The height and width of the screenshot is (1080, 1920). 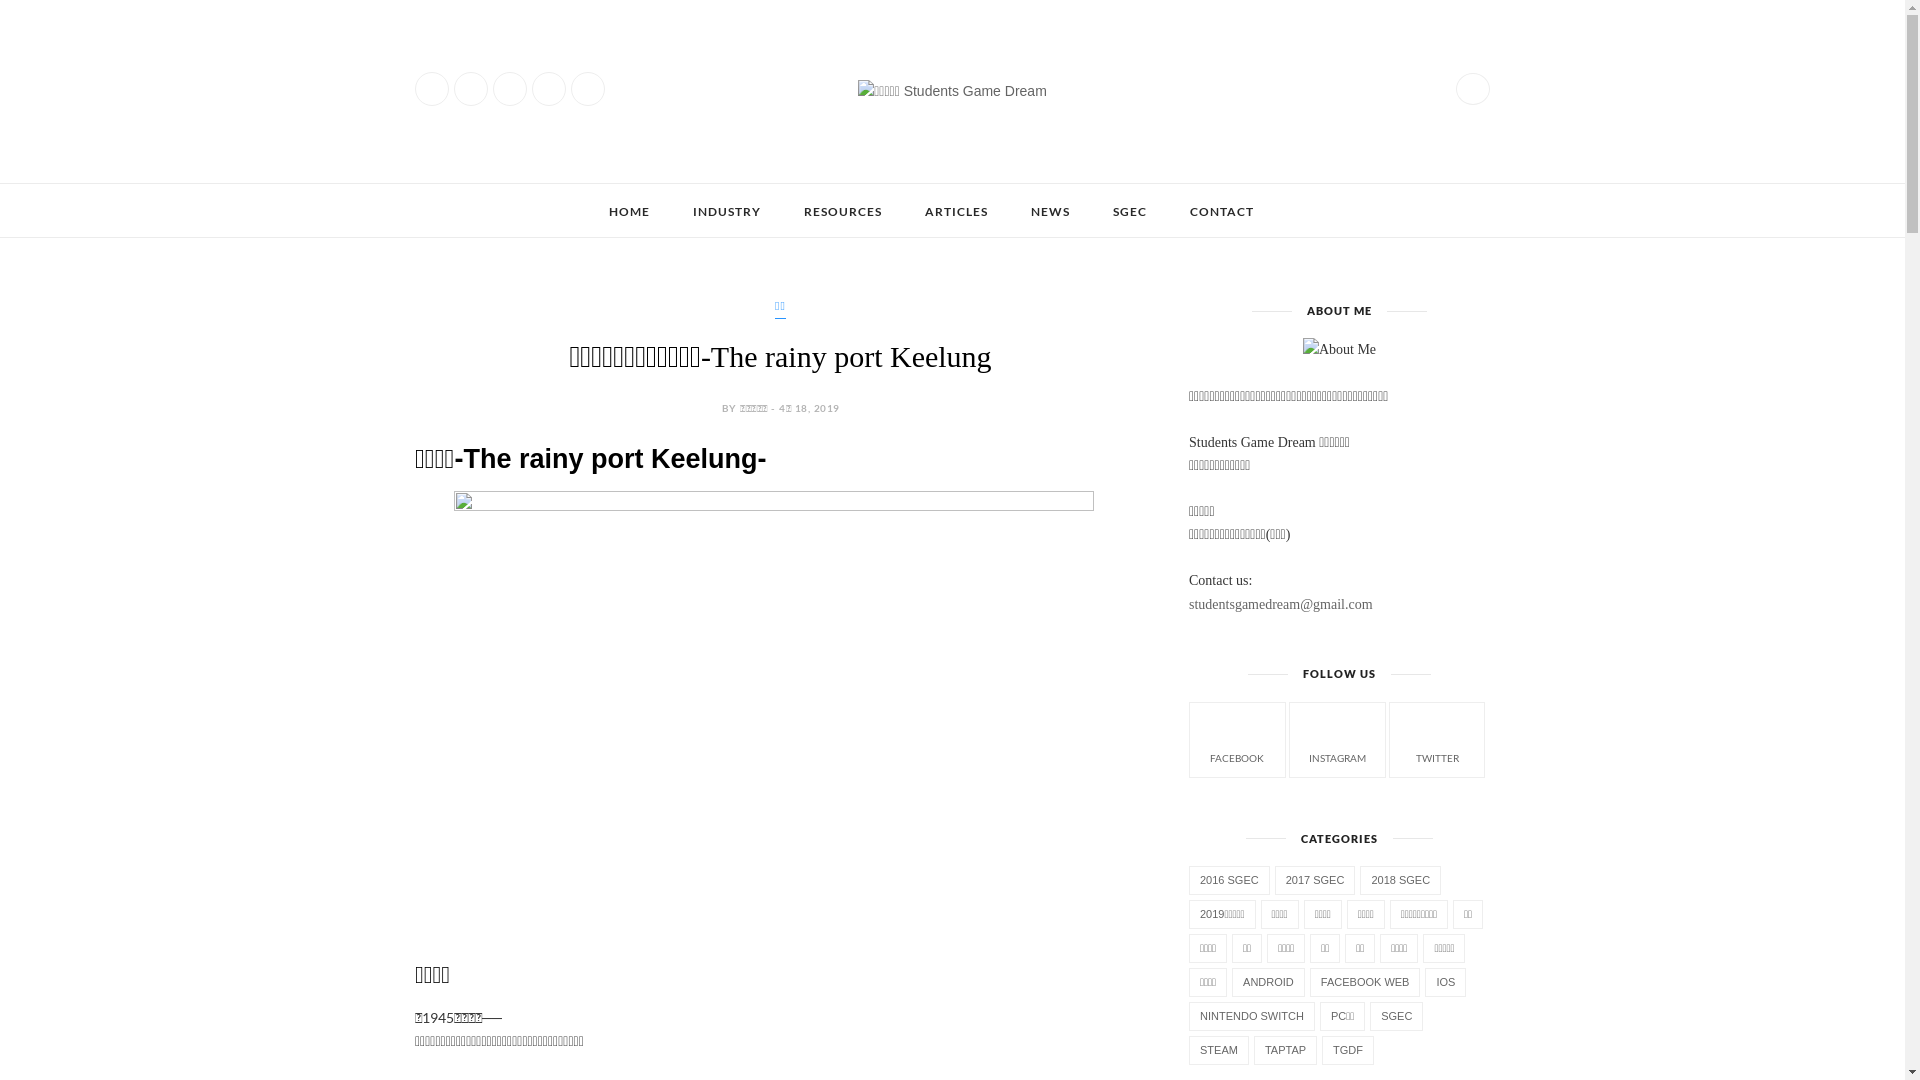 I want to click on ARTICLES, so click(x=956, y=212).